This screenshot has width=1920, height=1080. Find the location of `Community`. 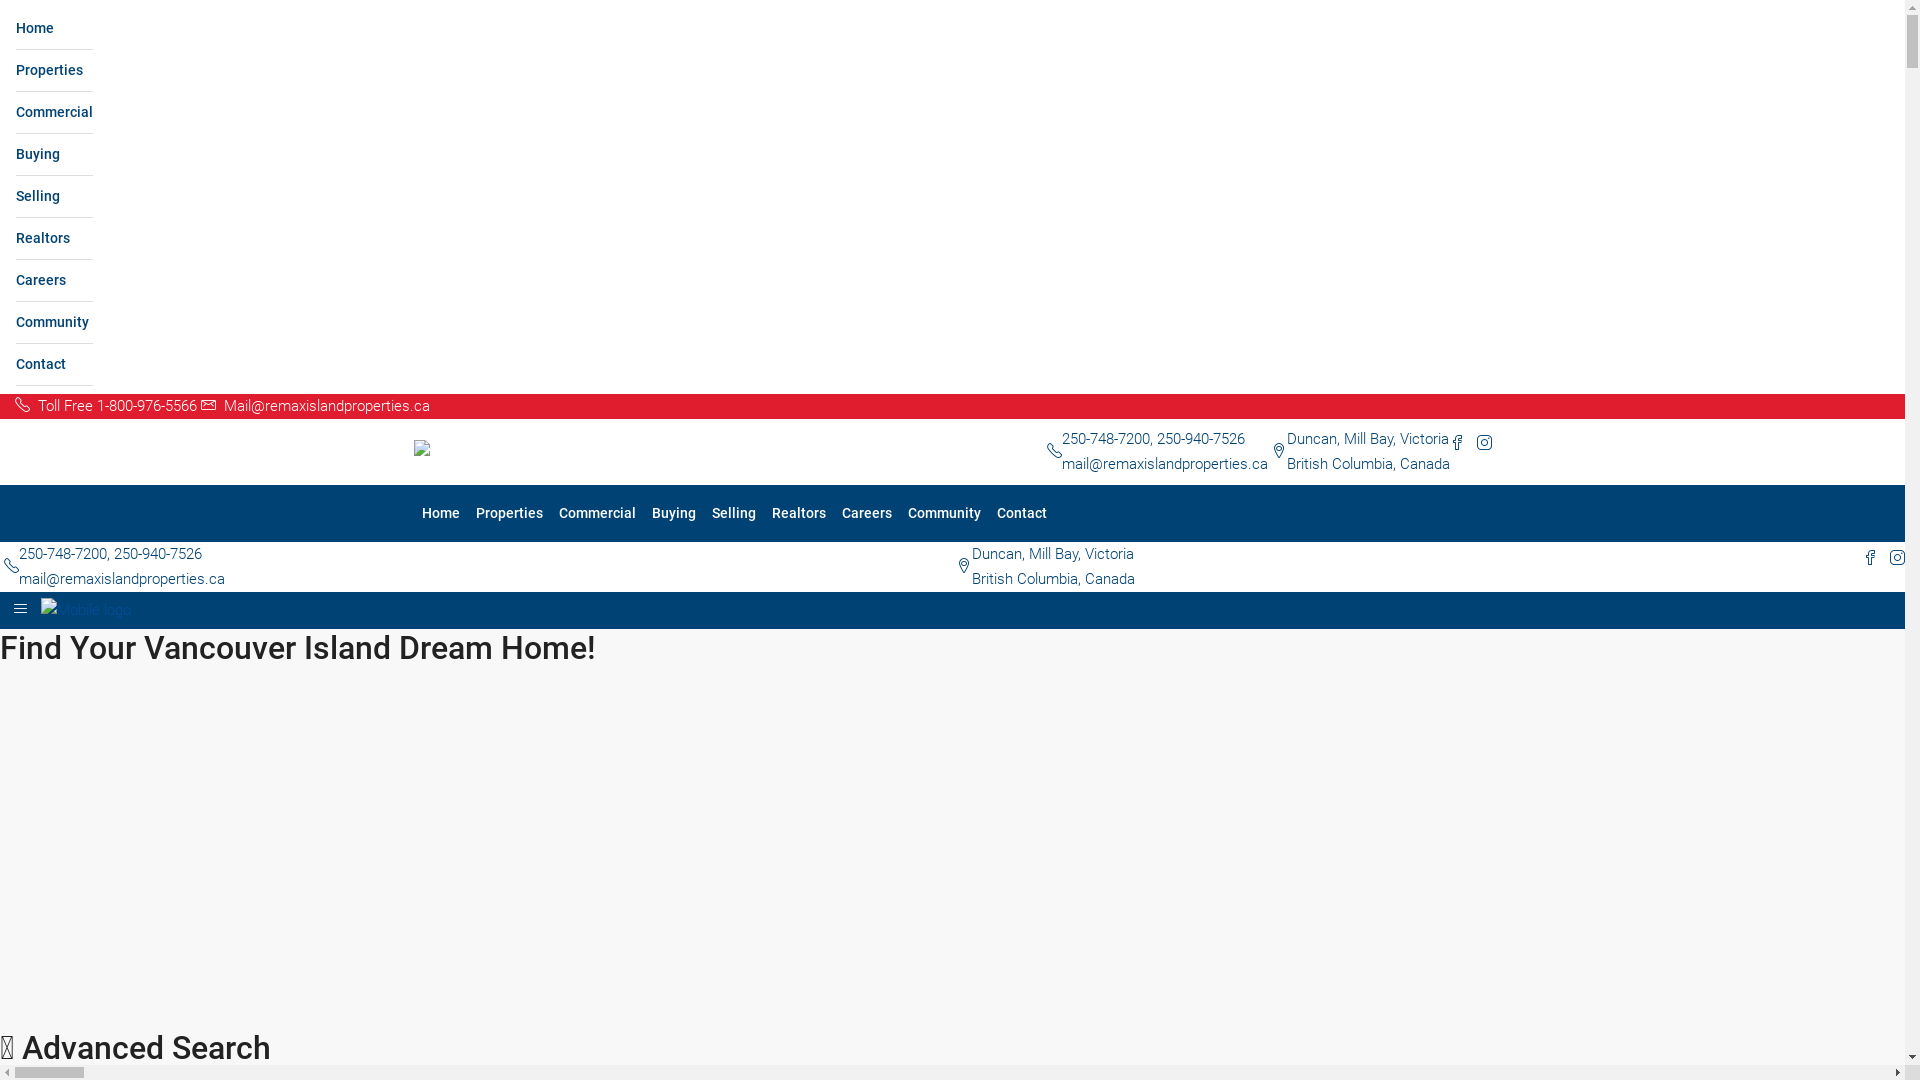

Community is located at coordinates (54, 323).